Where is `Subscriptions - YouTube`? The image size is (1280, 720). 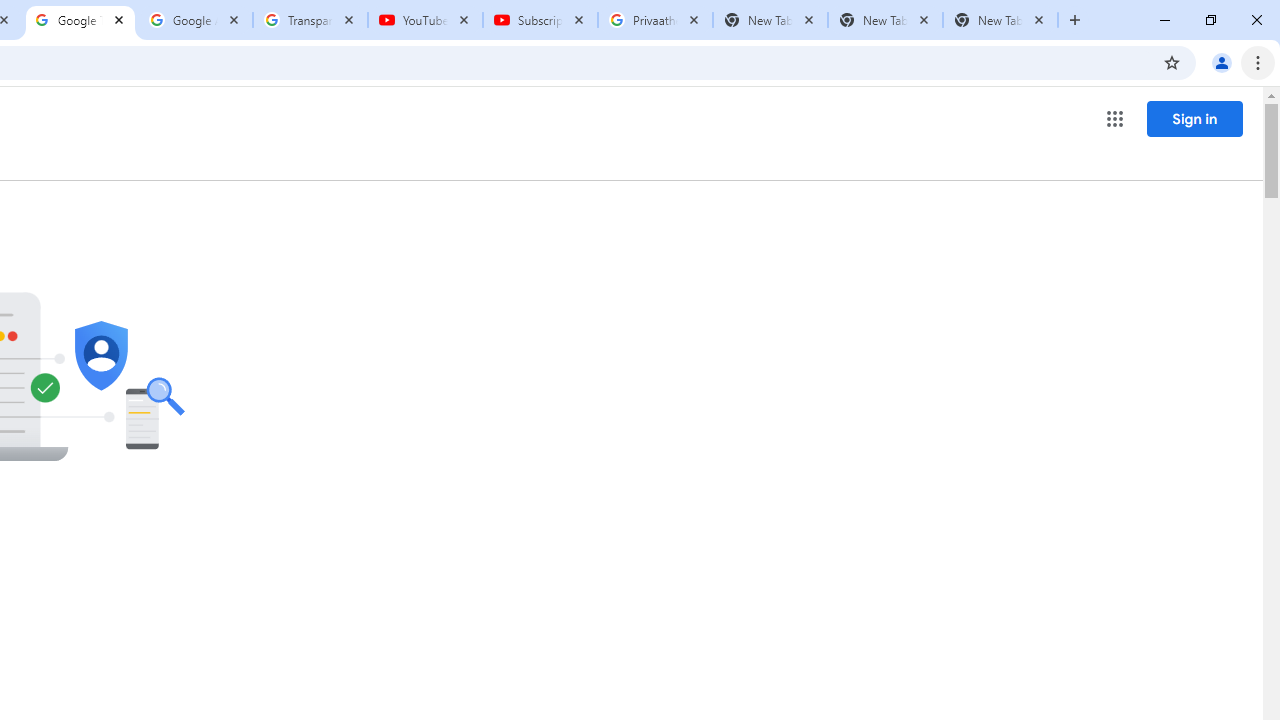
Subscriptions - YouTube is located at coordinates (540, 20).